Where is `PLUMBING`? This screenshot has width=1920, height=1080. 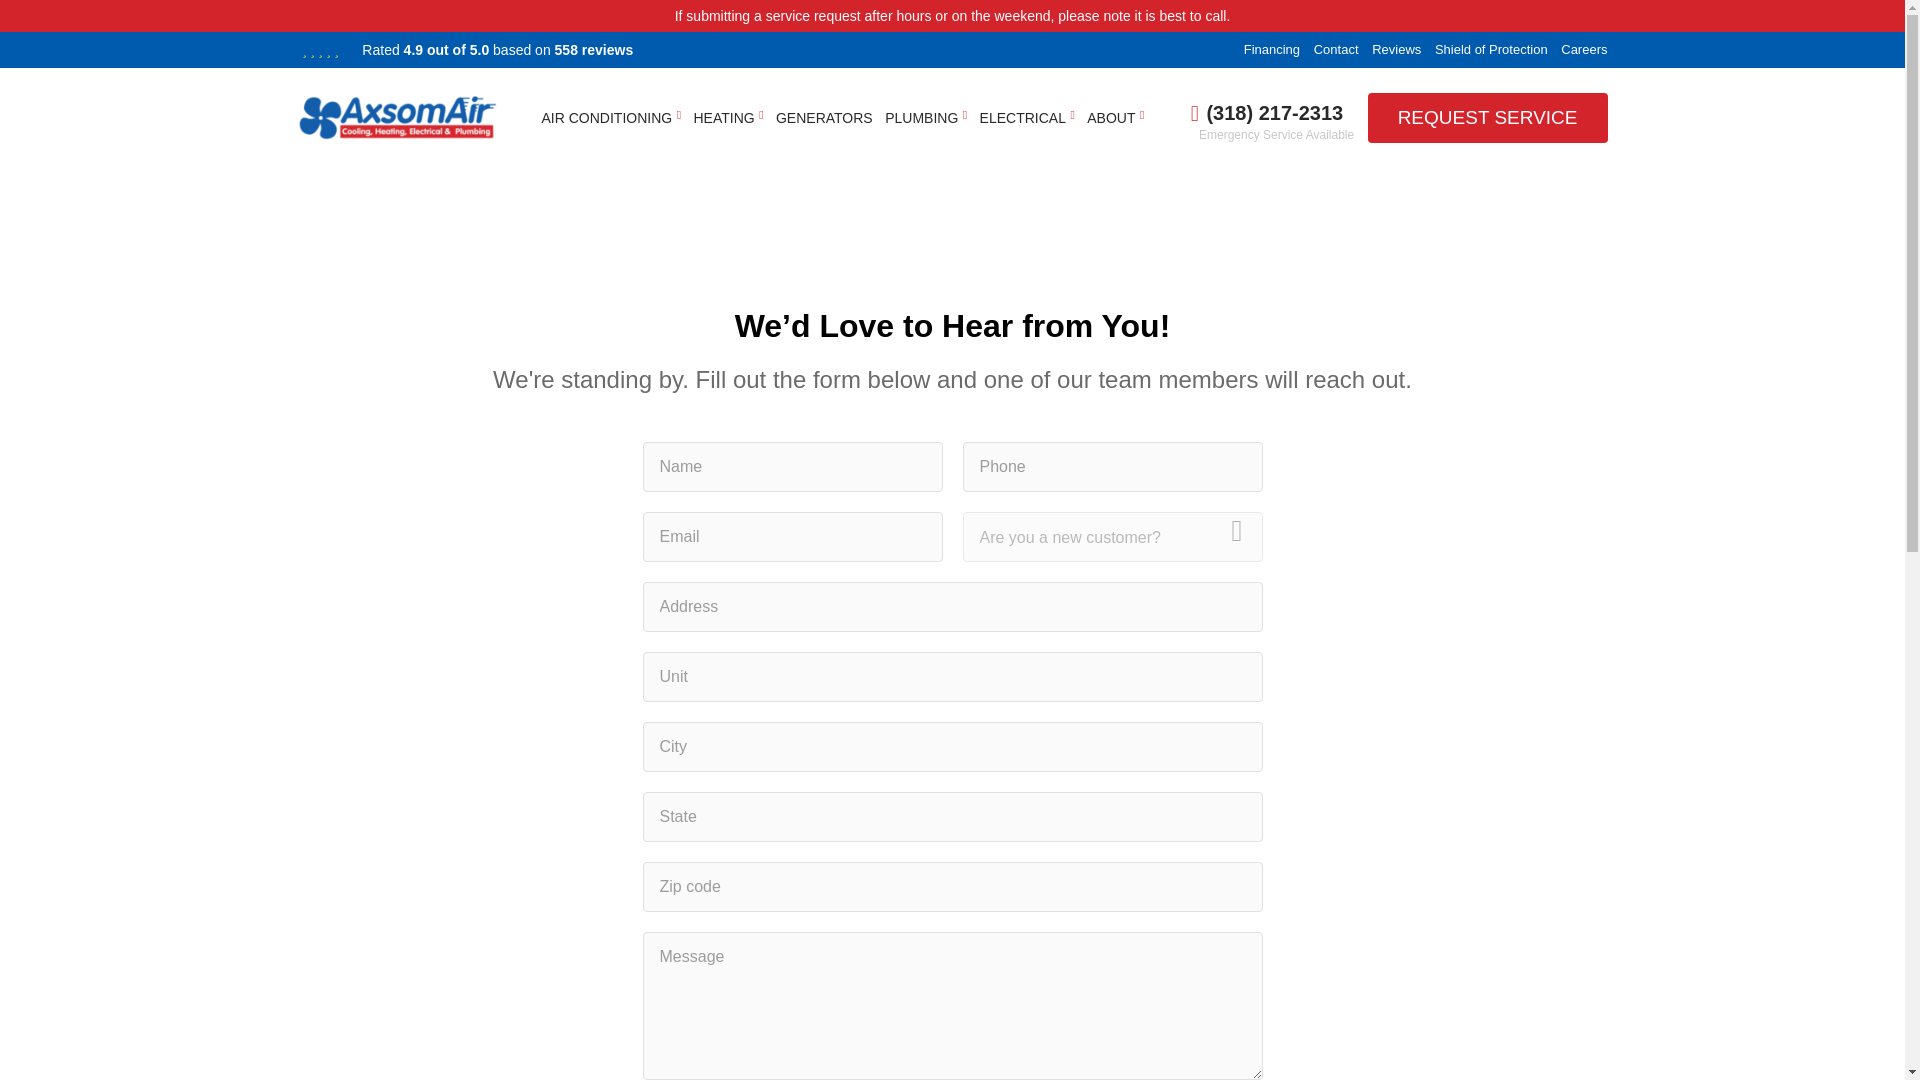
PLUMBING is located at coordinates (922, 117).